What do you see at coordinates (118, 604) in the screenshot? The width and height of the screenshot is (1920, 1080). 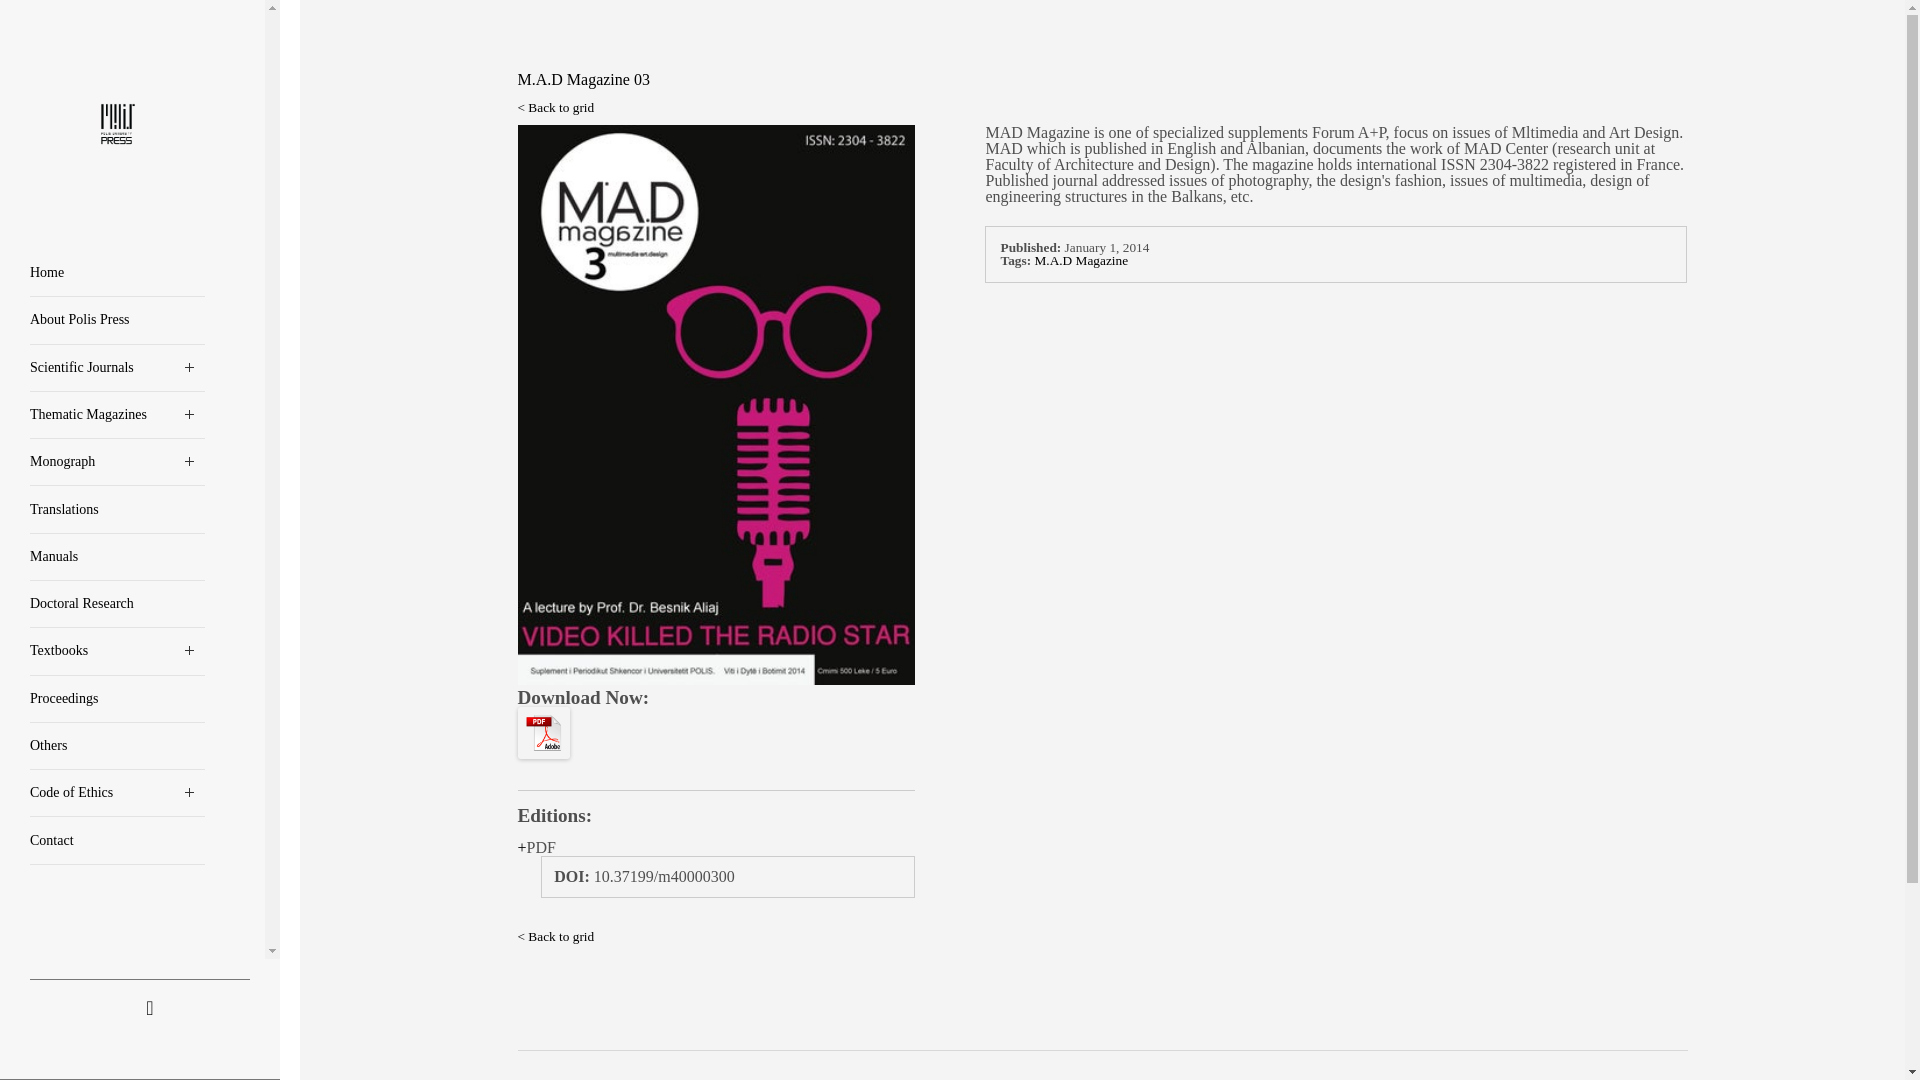 I see `Doctoral Research` at bounding box center [118, 604].